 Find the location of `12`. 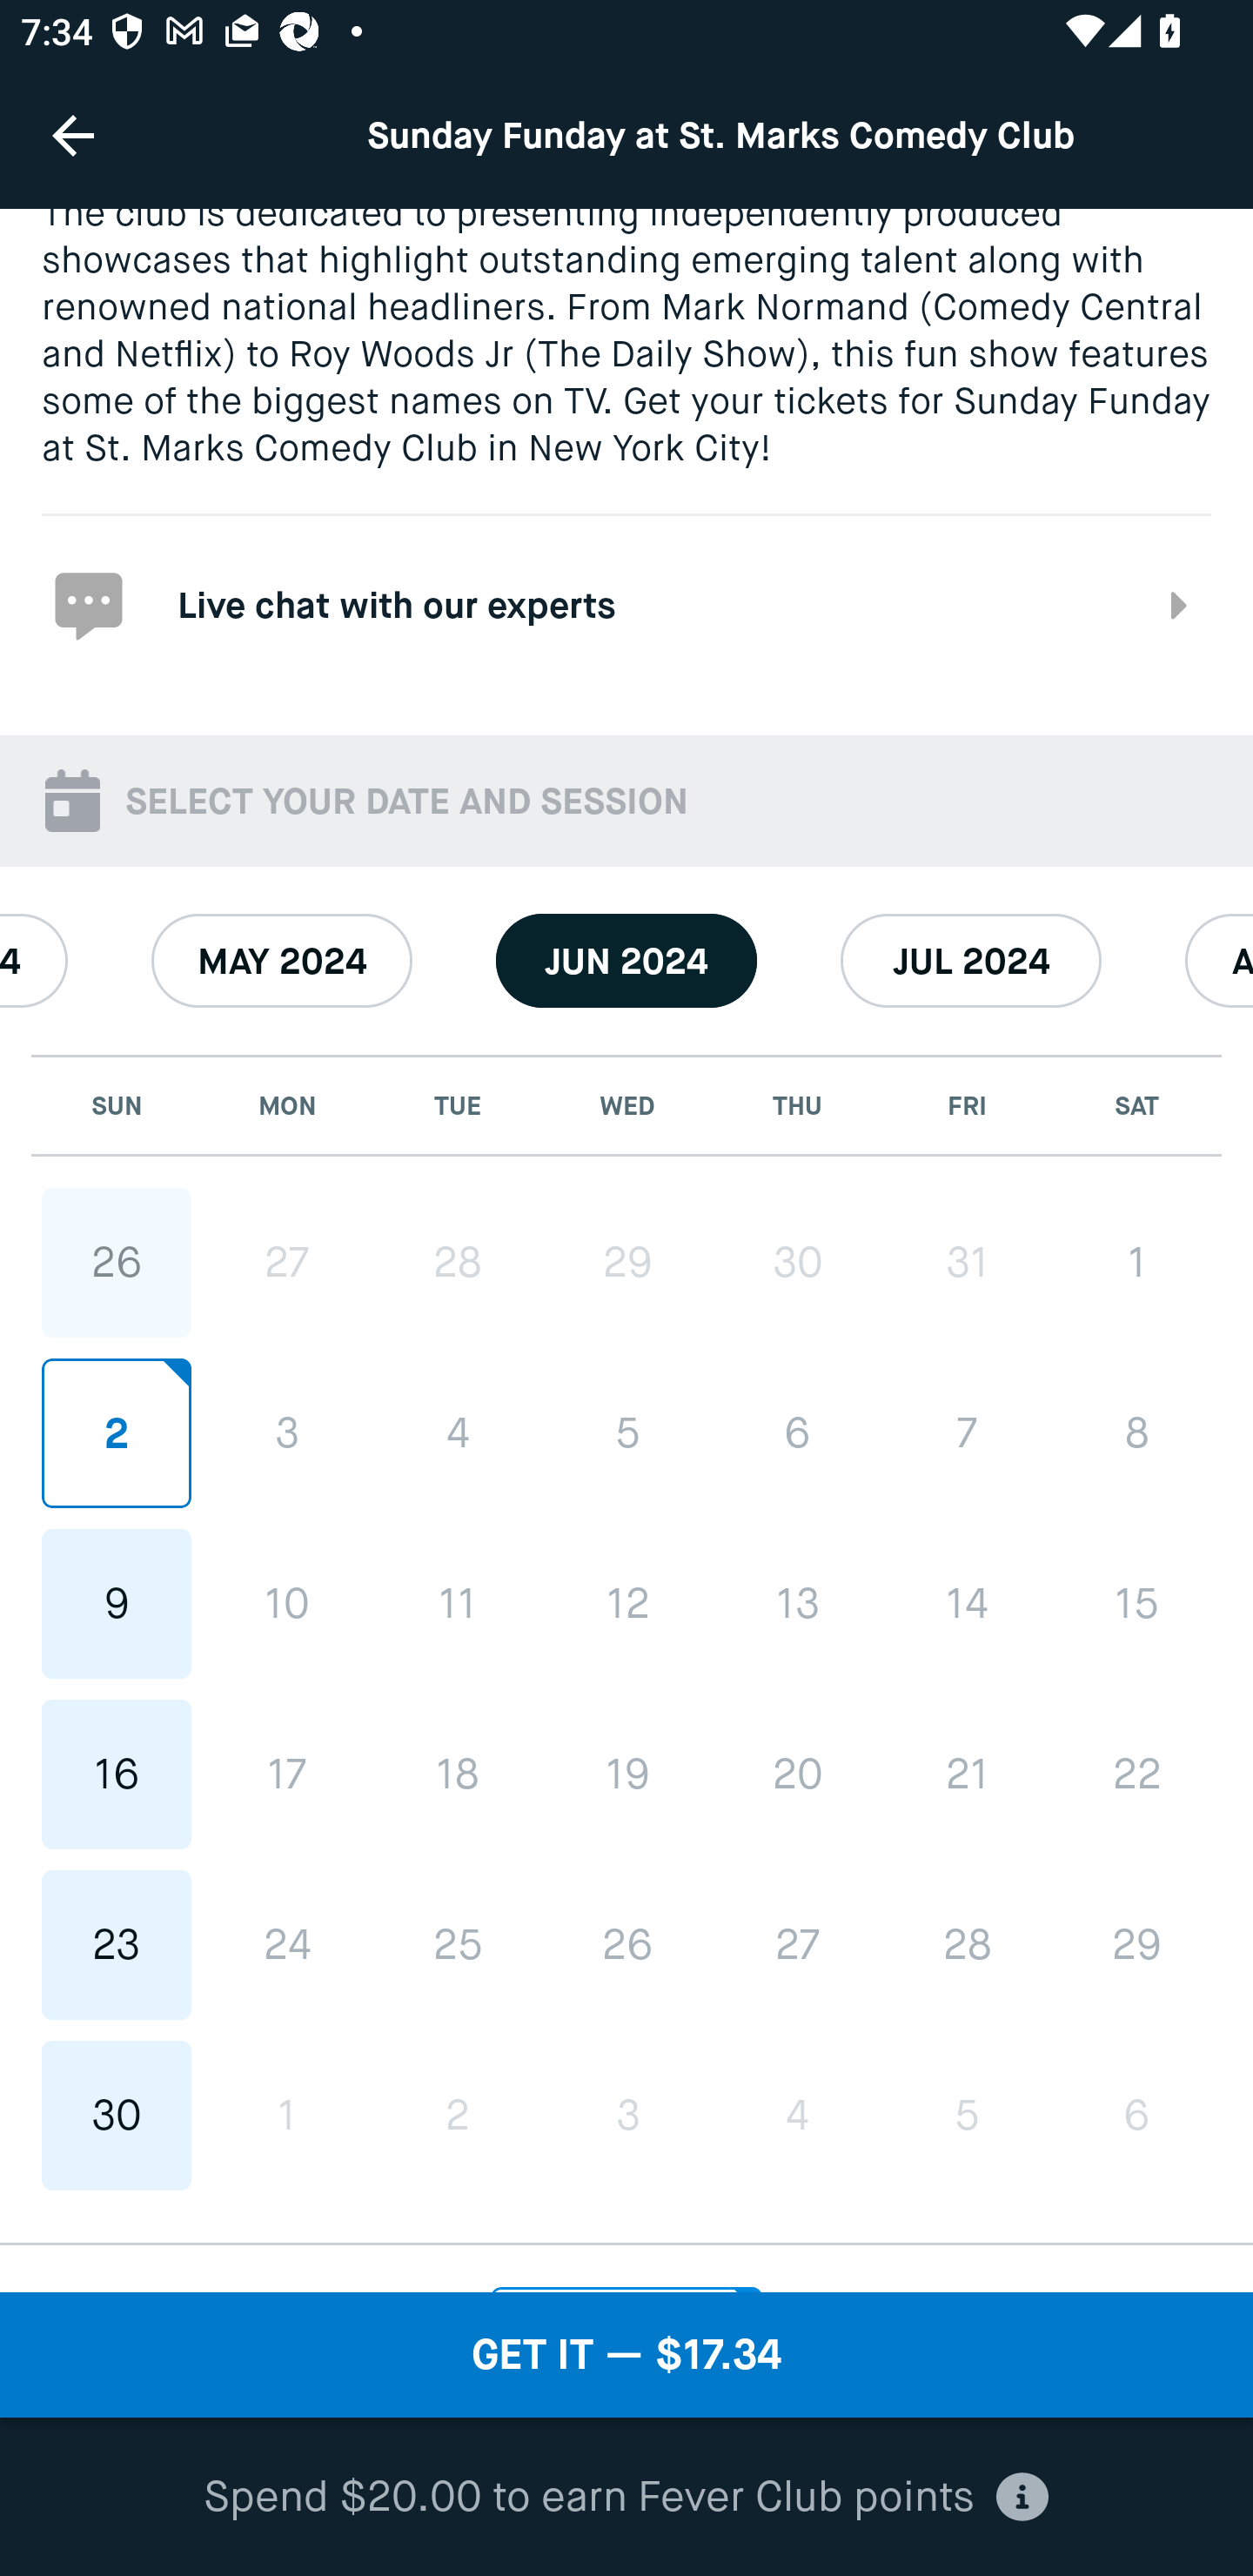

12 is located at coordinates (627, 1603).